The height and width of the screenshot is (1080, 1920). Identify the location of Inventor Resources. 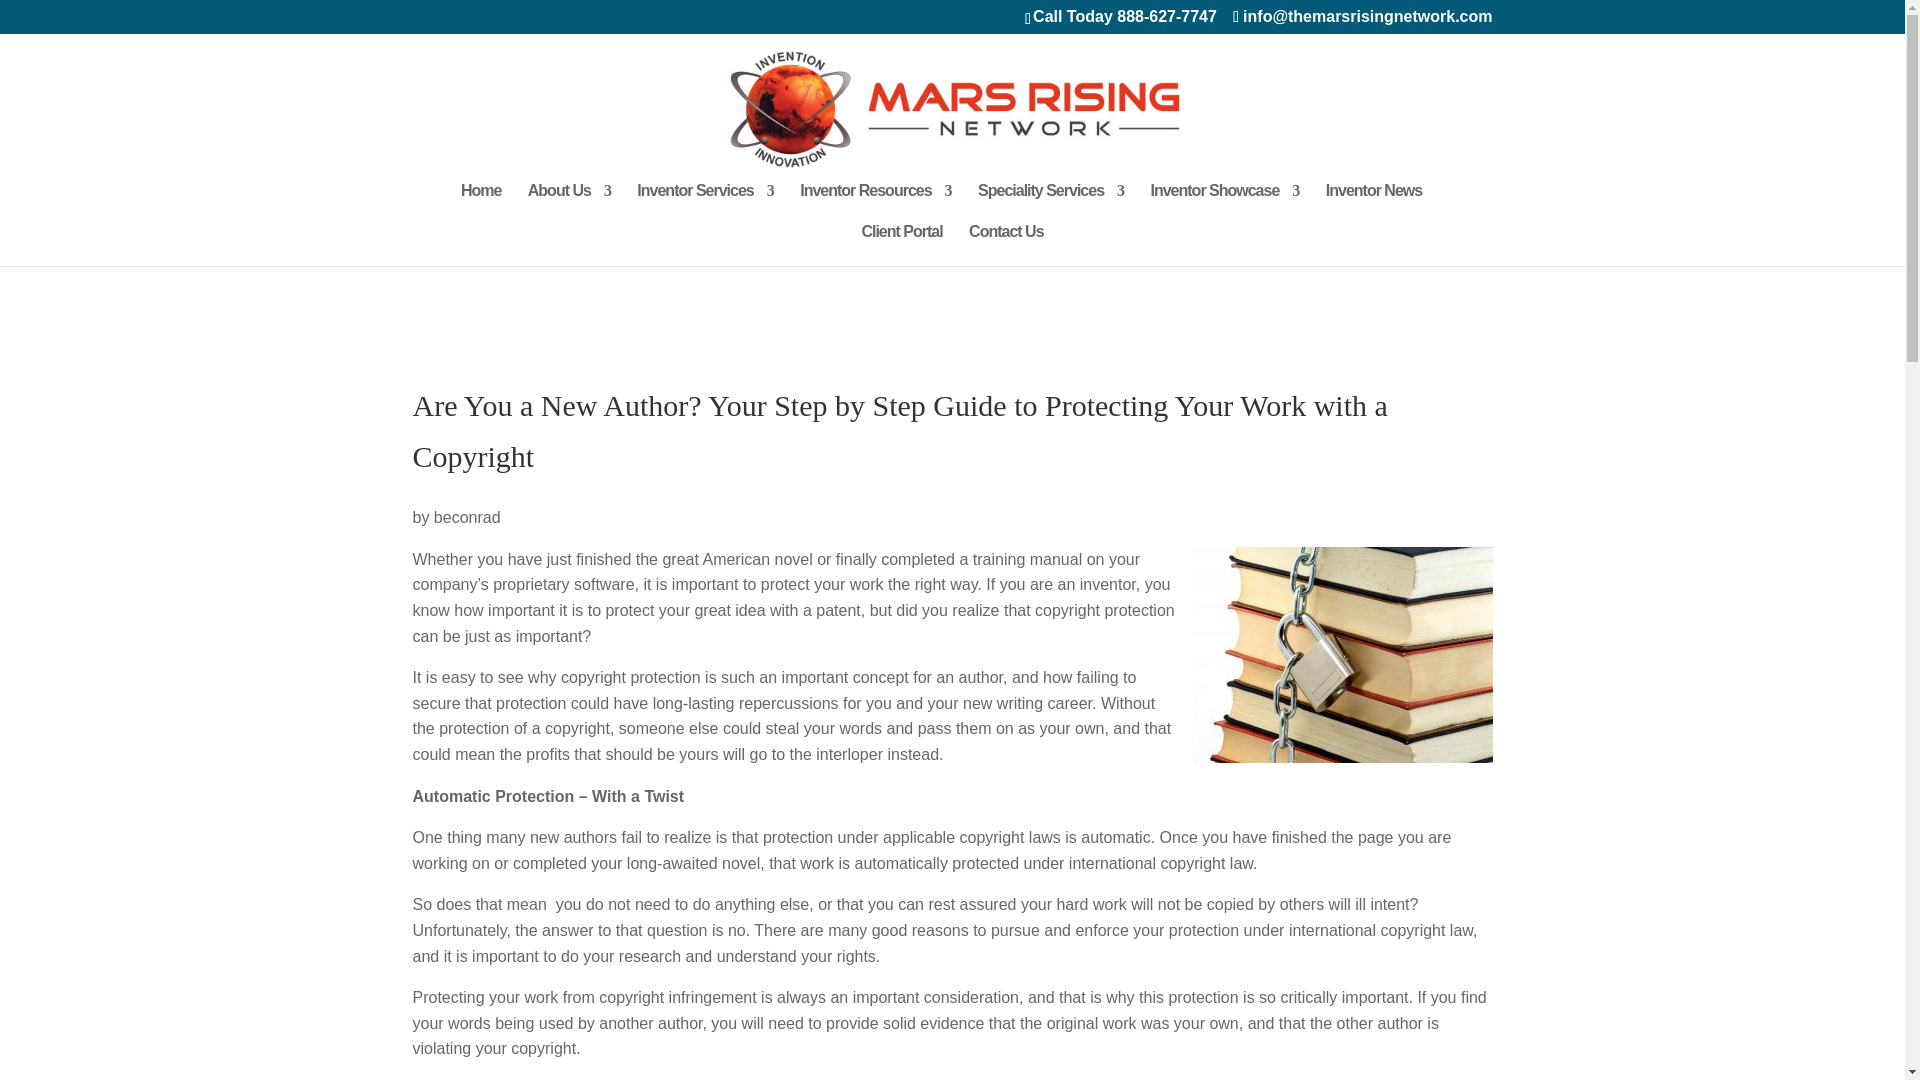
(875, 204).